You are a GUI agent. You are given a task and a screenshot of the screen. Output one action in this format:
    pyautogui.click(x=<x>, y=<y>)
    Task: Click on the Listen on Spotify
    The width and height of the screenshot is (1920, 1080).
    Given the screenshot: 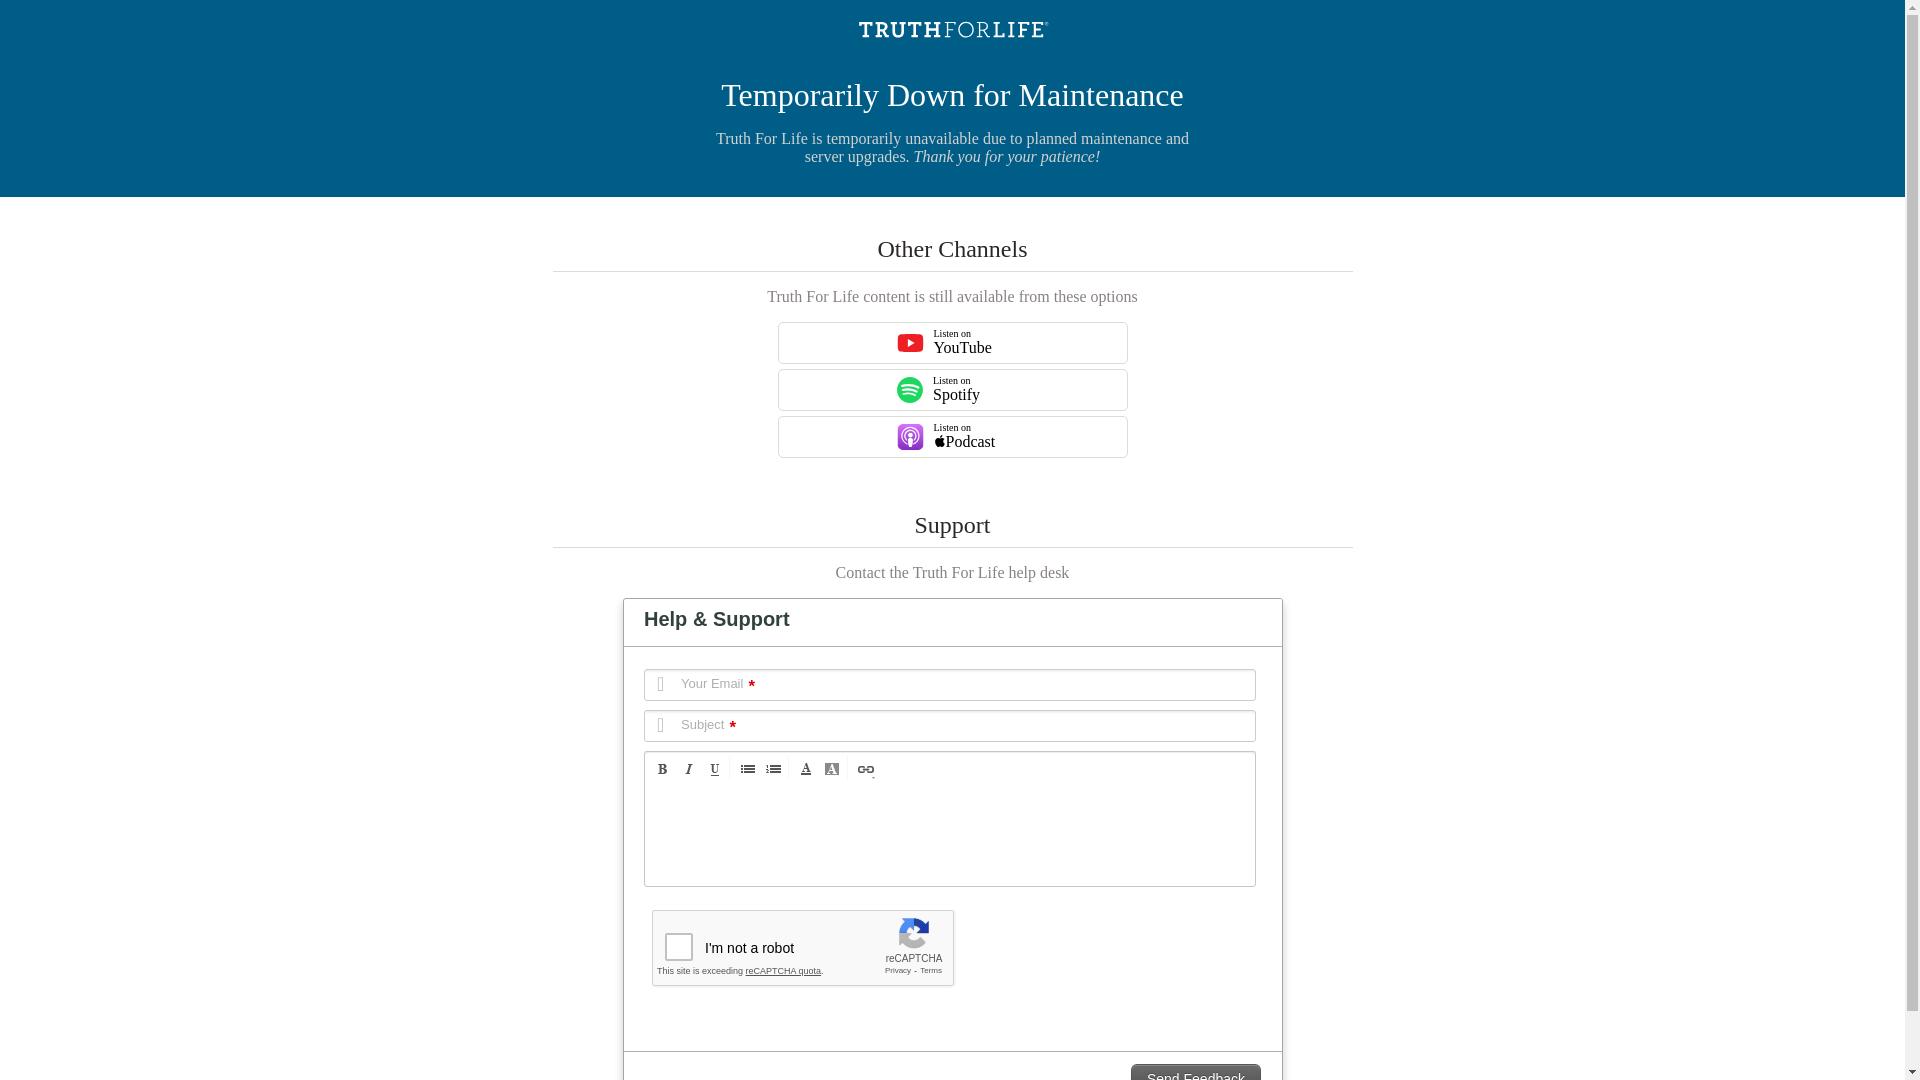 What is the action you would take?
    pyautogui.click(x=910, y=389)
    